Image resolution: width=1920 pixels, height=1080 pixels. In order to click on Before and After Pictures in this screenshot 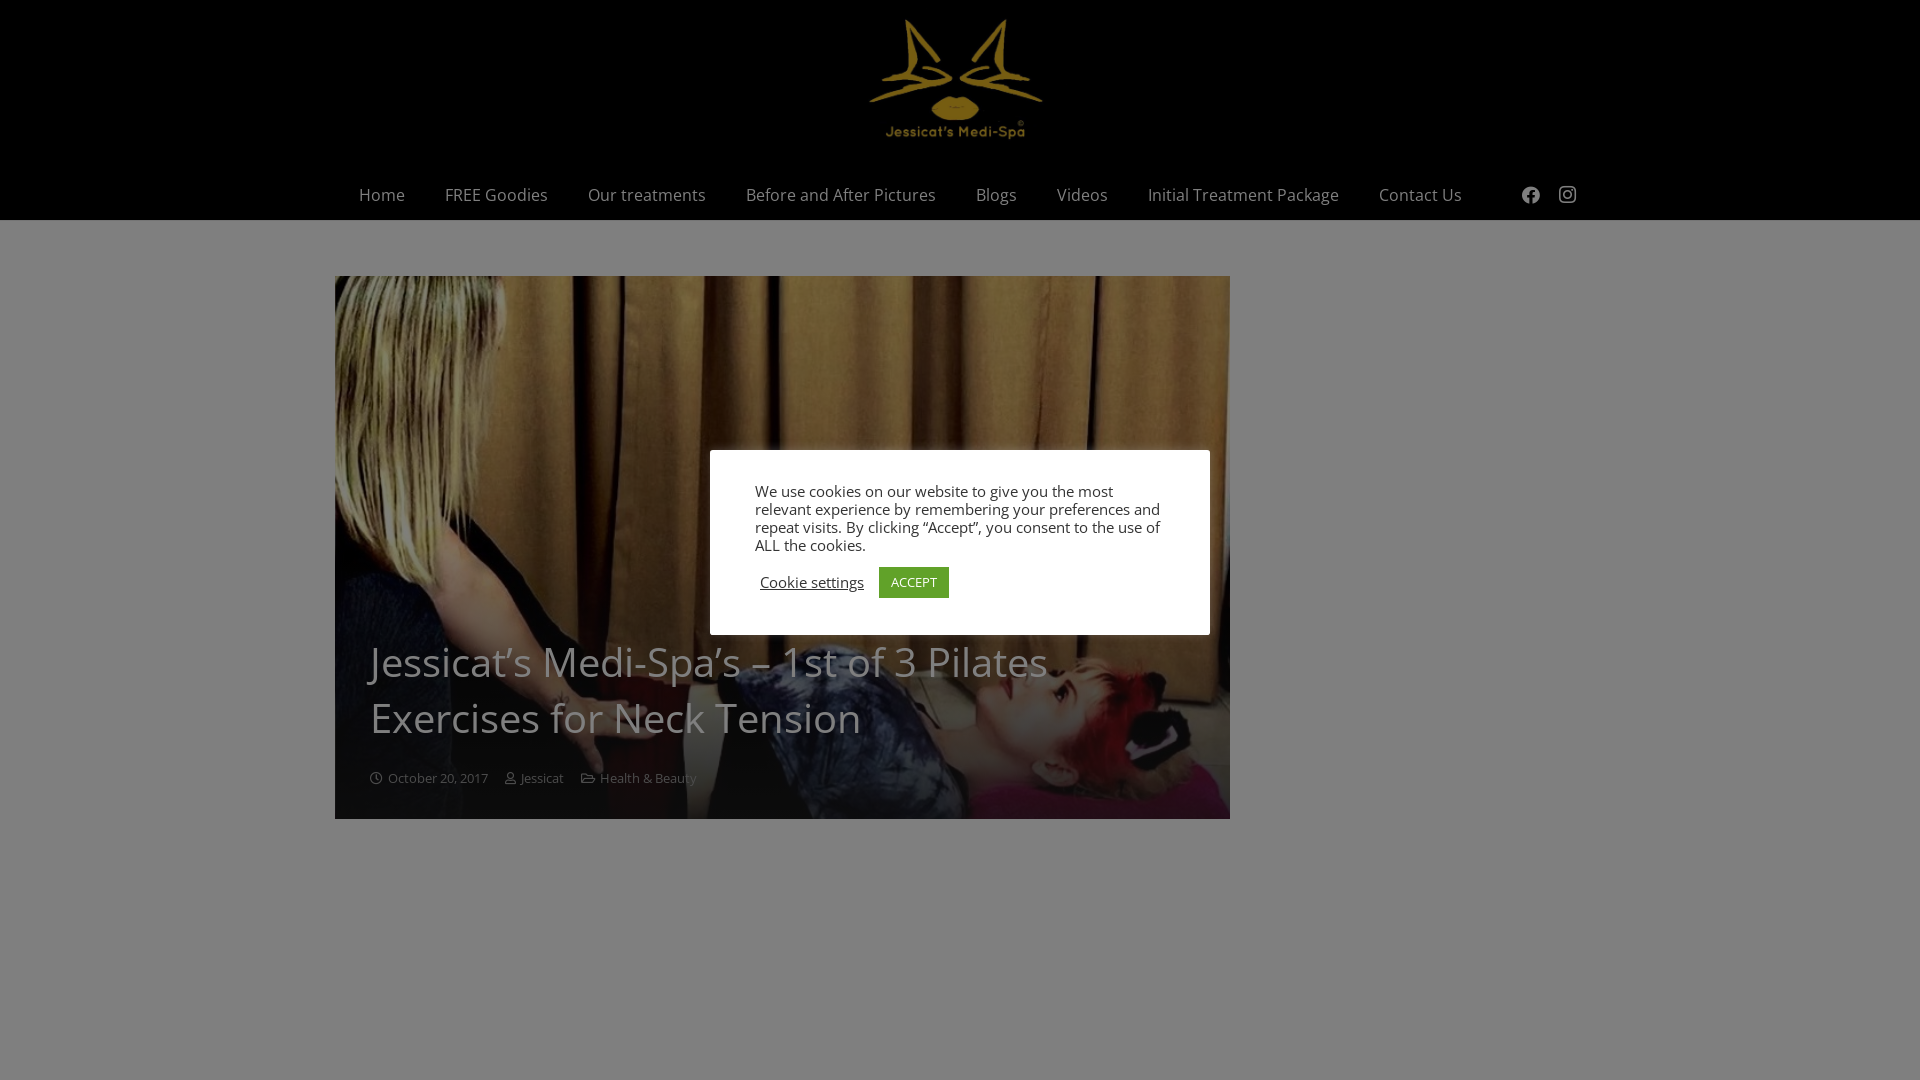, I will do `click(841, 195)`.